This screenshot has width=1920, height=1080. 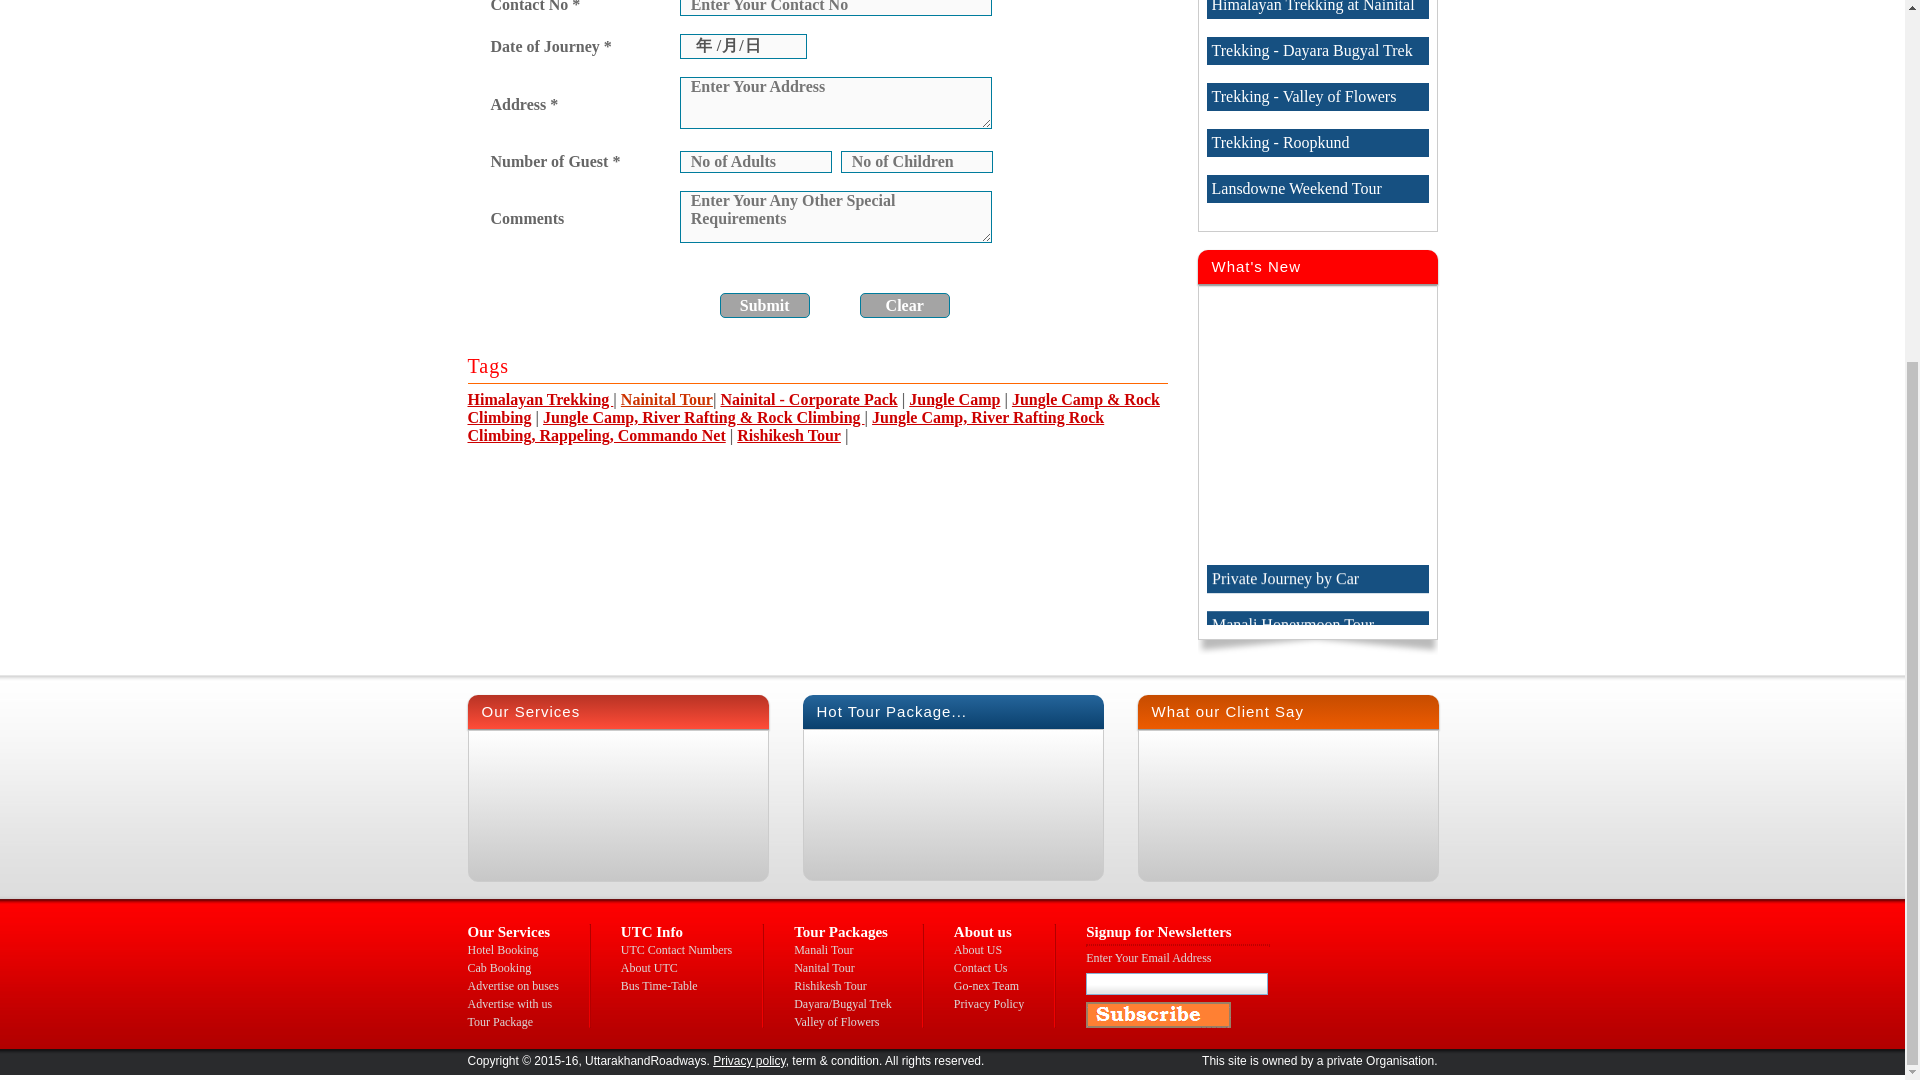 I want to click on Lansdowne Weekend Tour, so click(x=1316, y=188).